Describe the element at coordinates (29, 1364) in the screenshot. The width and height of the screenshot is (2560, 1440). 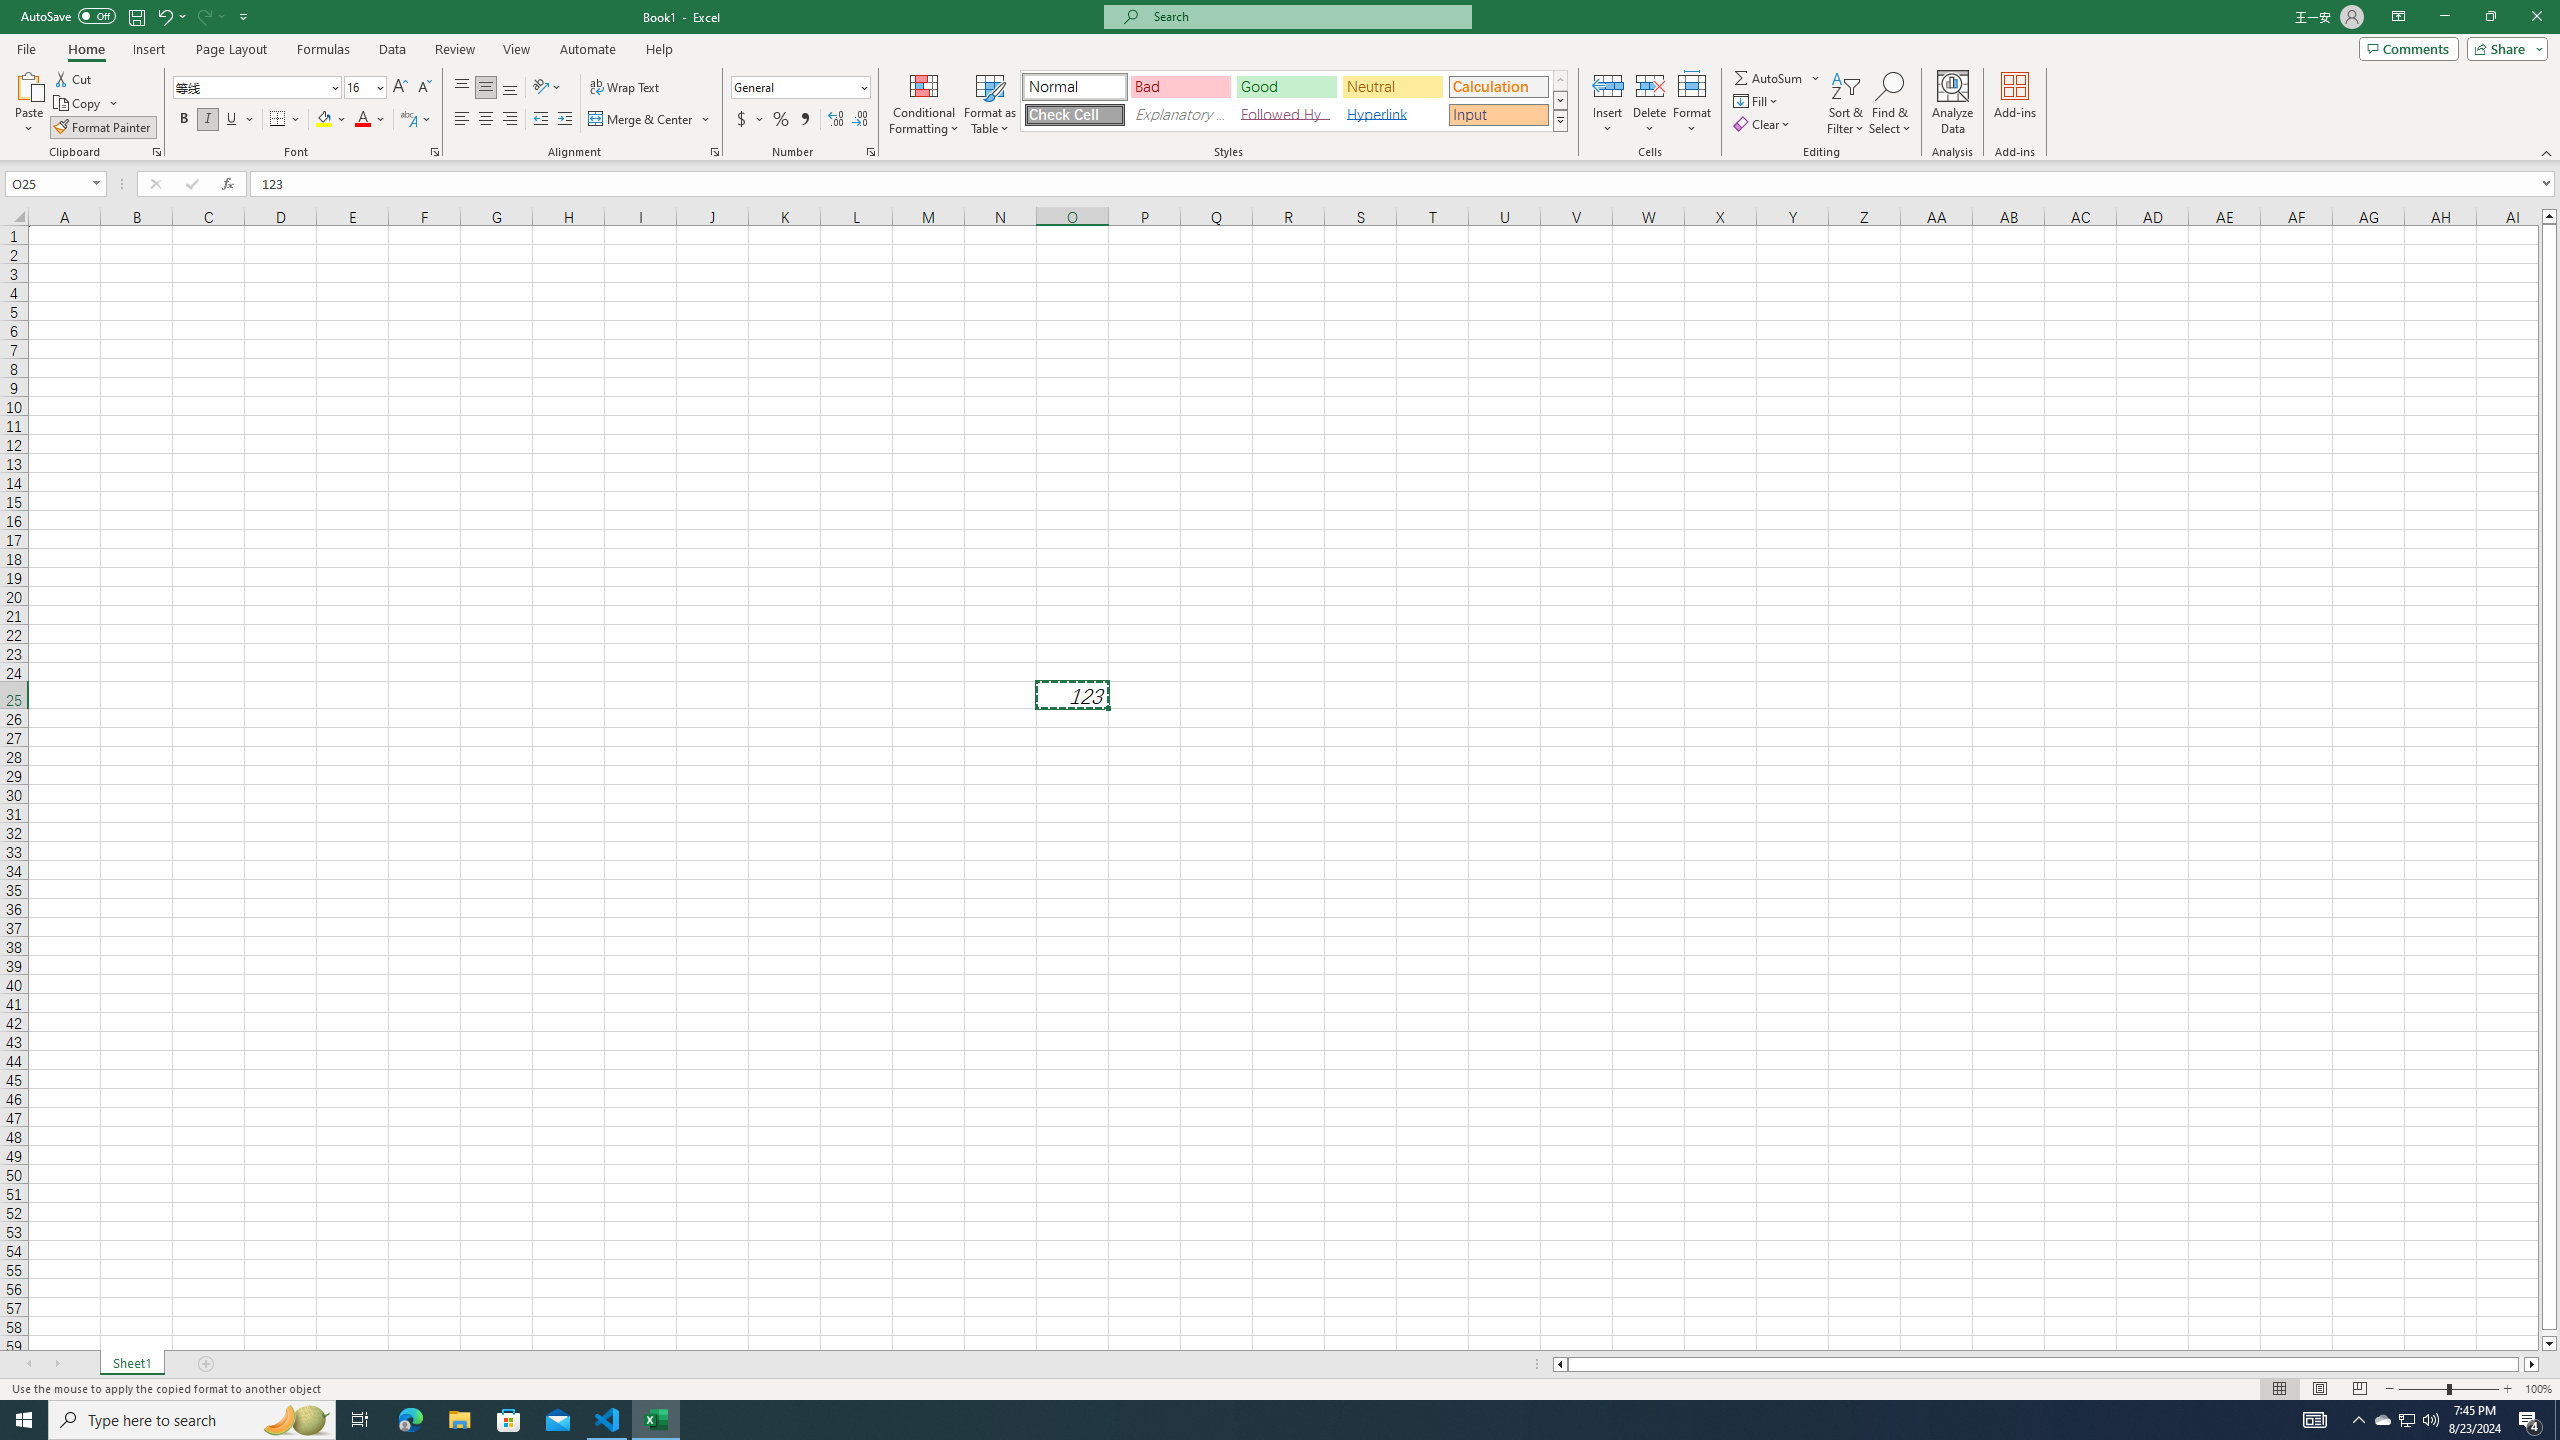
I see `Scroll Left` at that location.